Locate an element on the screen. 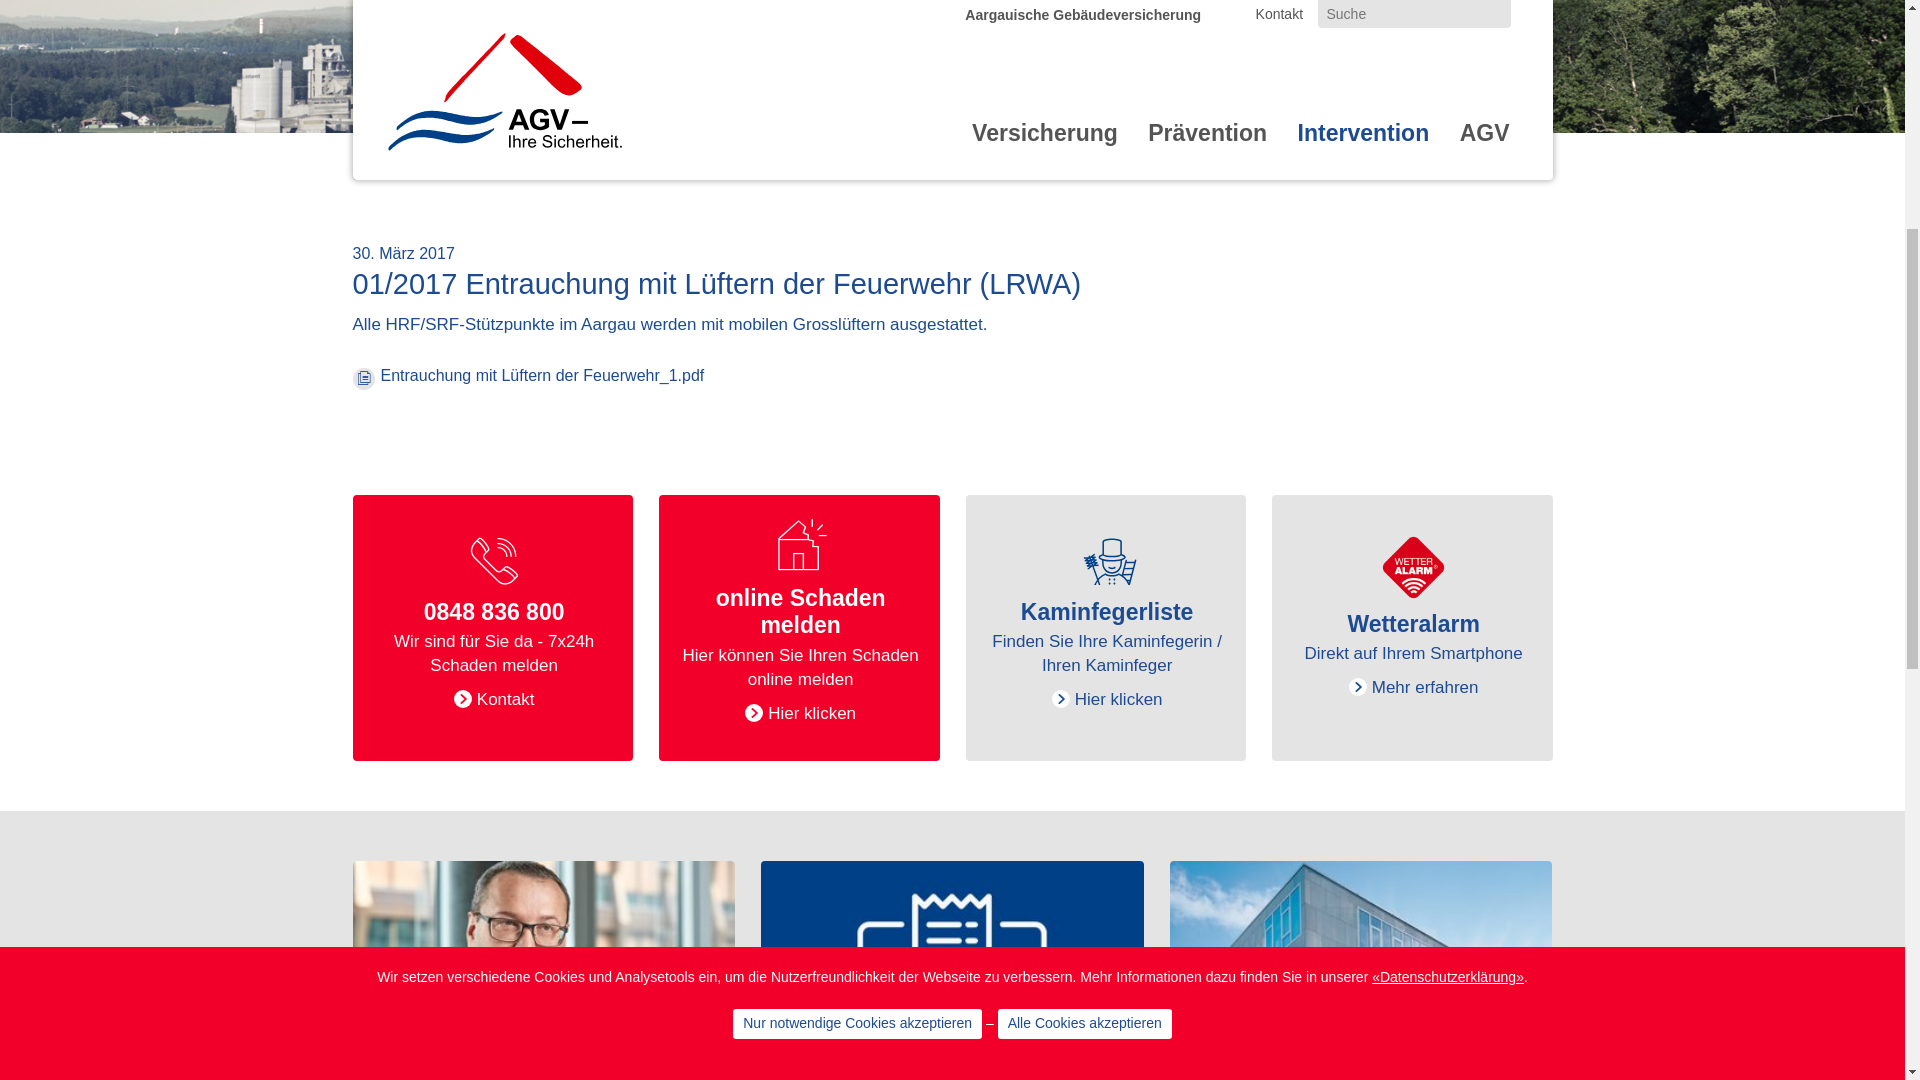  AGV is located at coordinates (1485, 672).